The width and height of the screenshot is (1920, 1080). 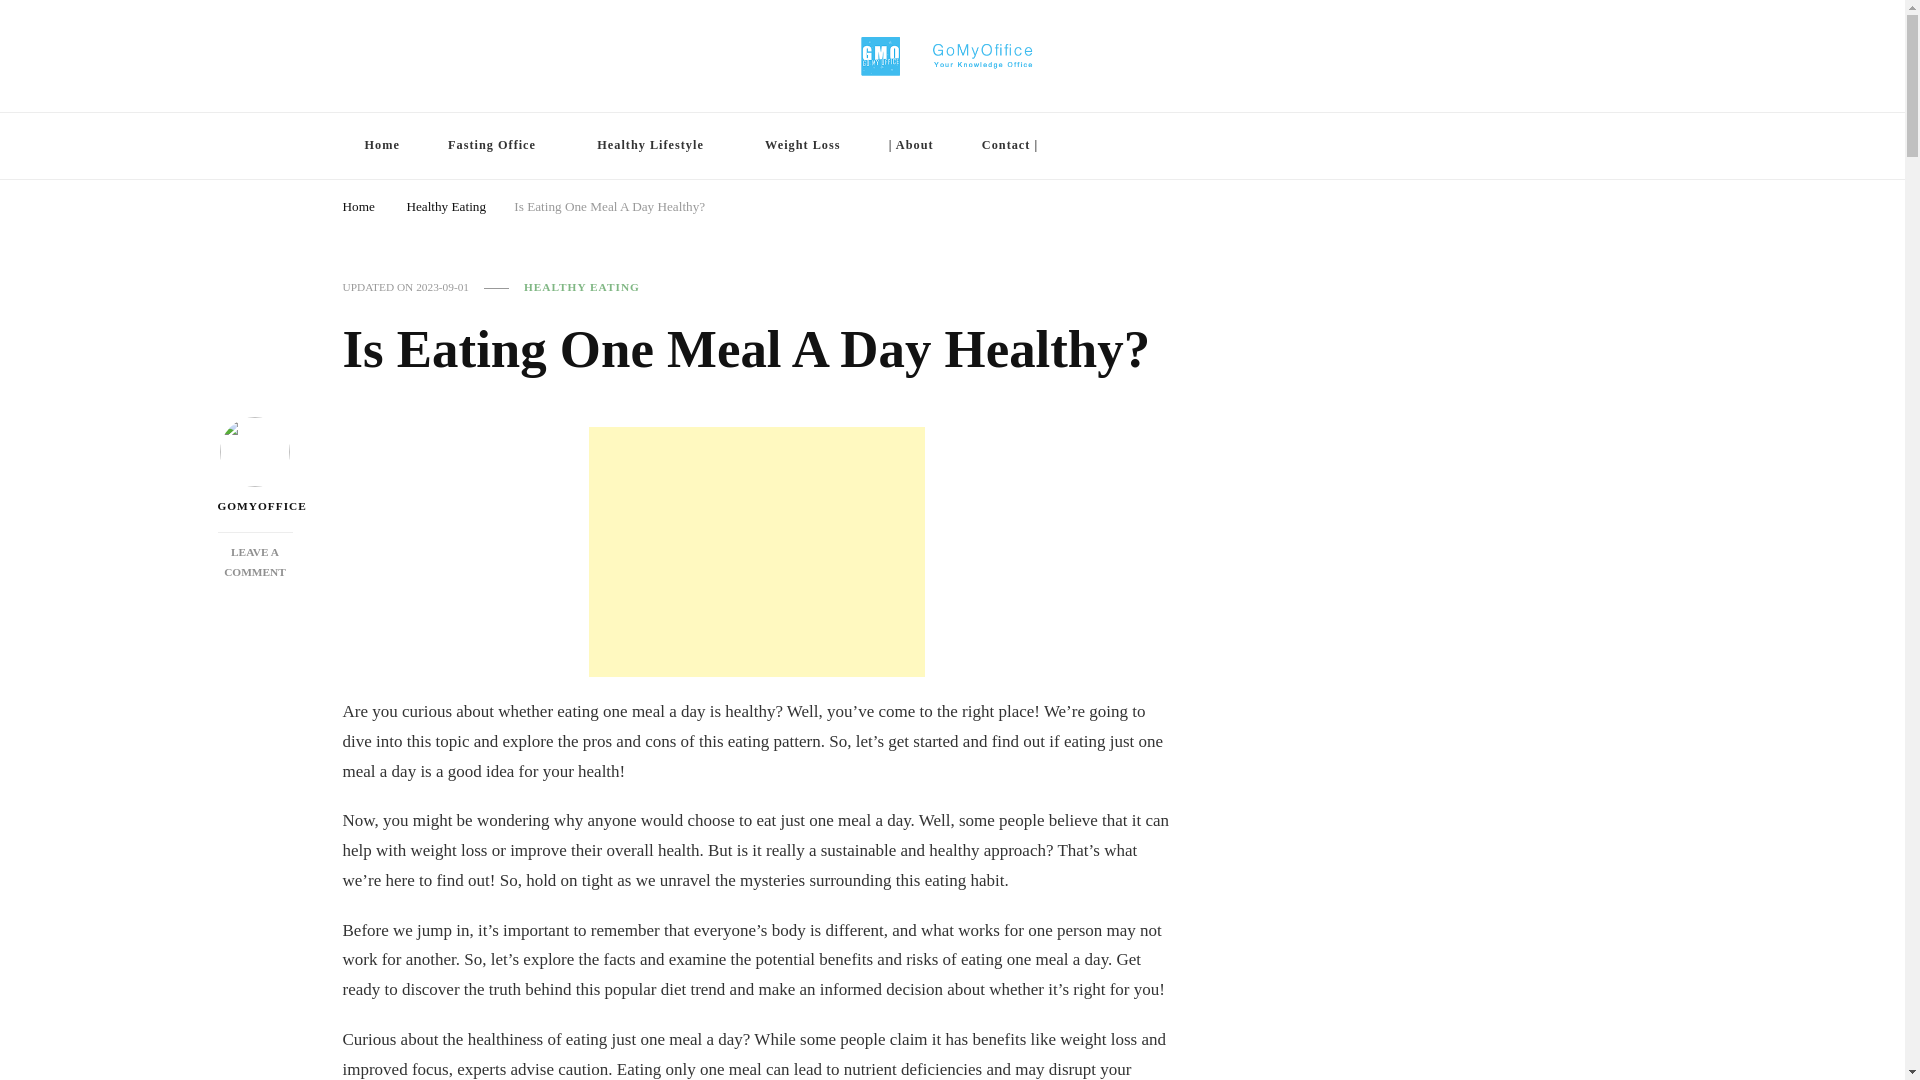 What do you see at coordinates (358, 204) in the screenshot?
I see `Home` at bounding box center [358, 204].